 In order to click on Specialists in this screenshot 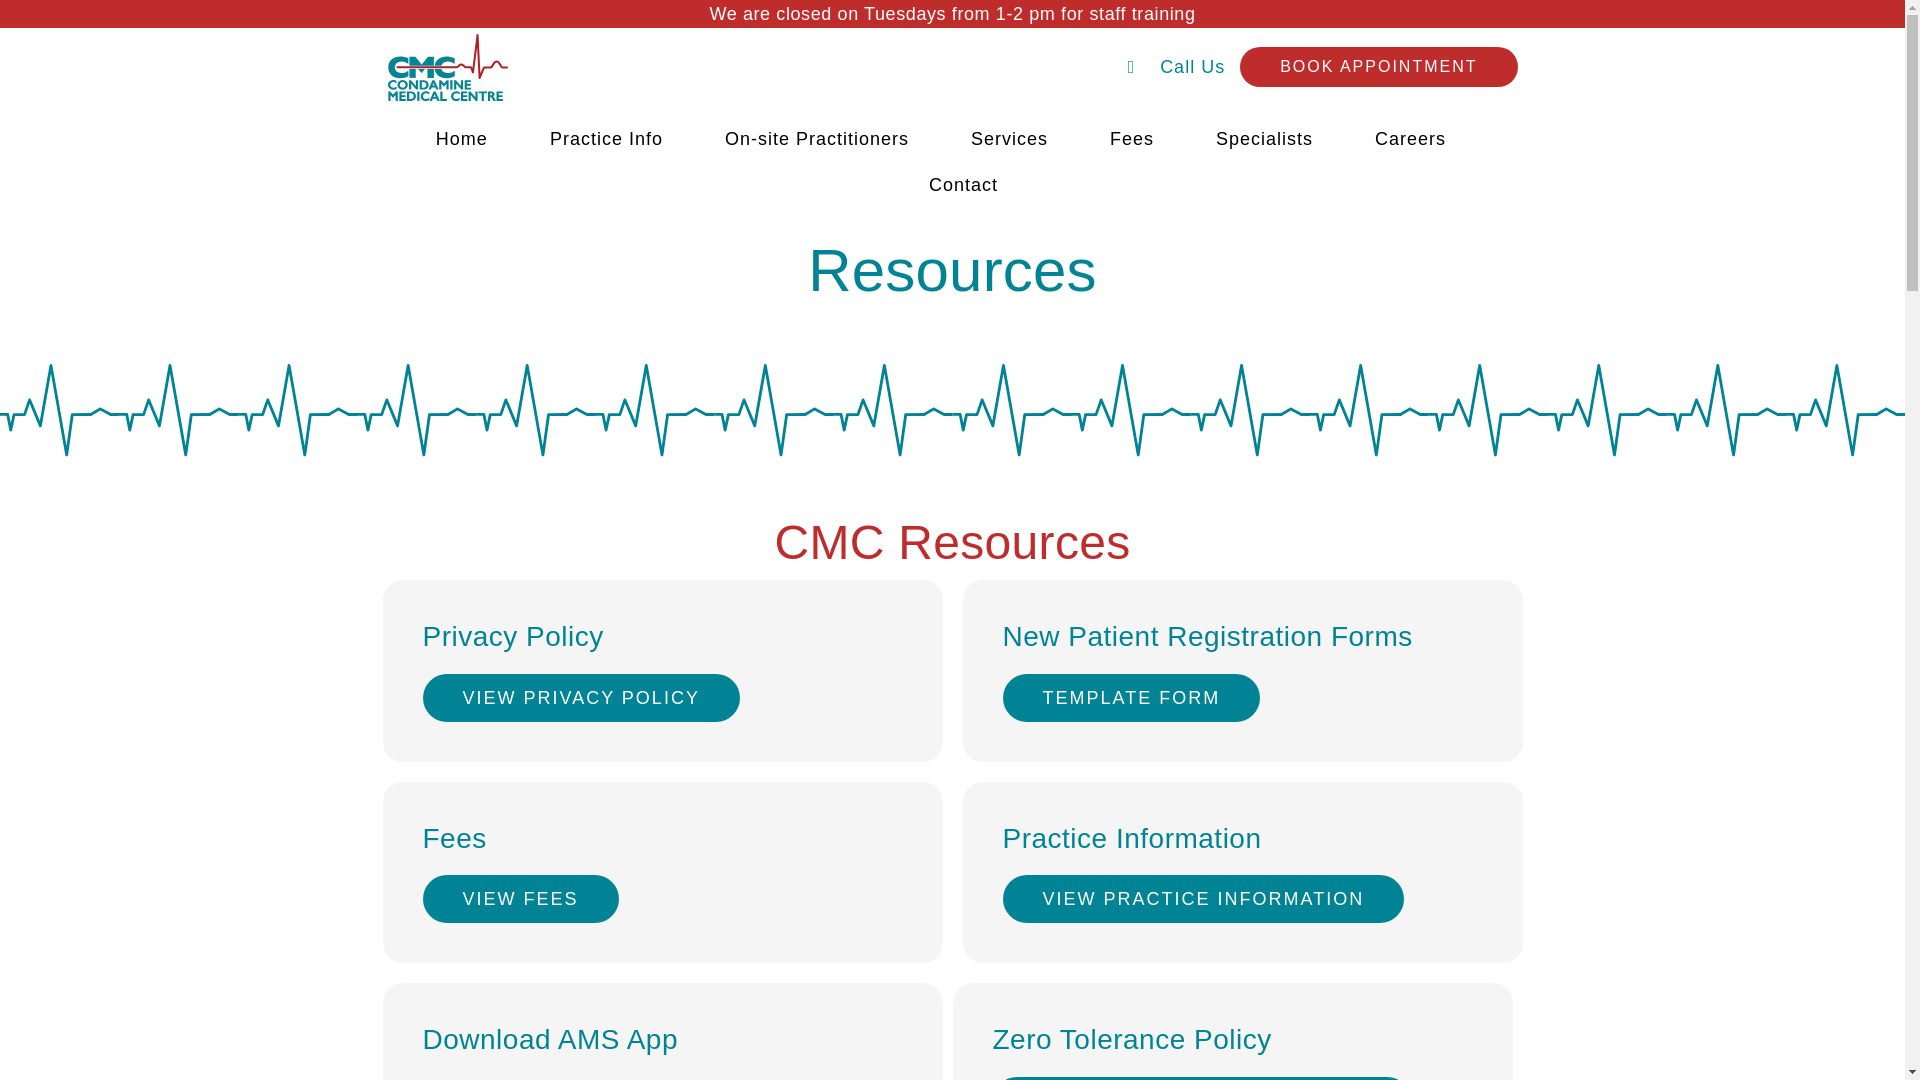, I will do `click(1264, 138)`.